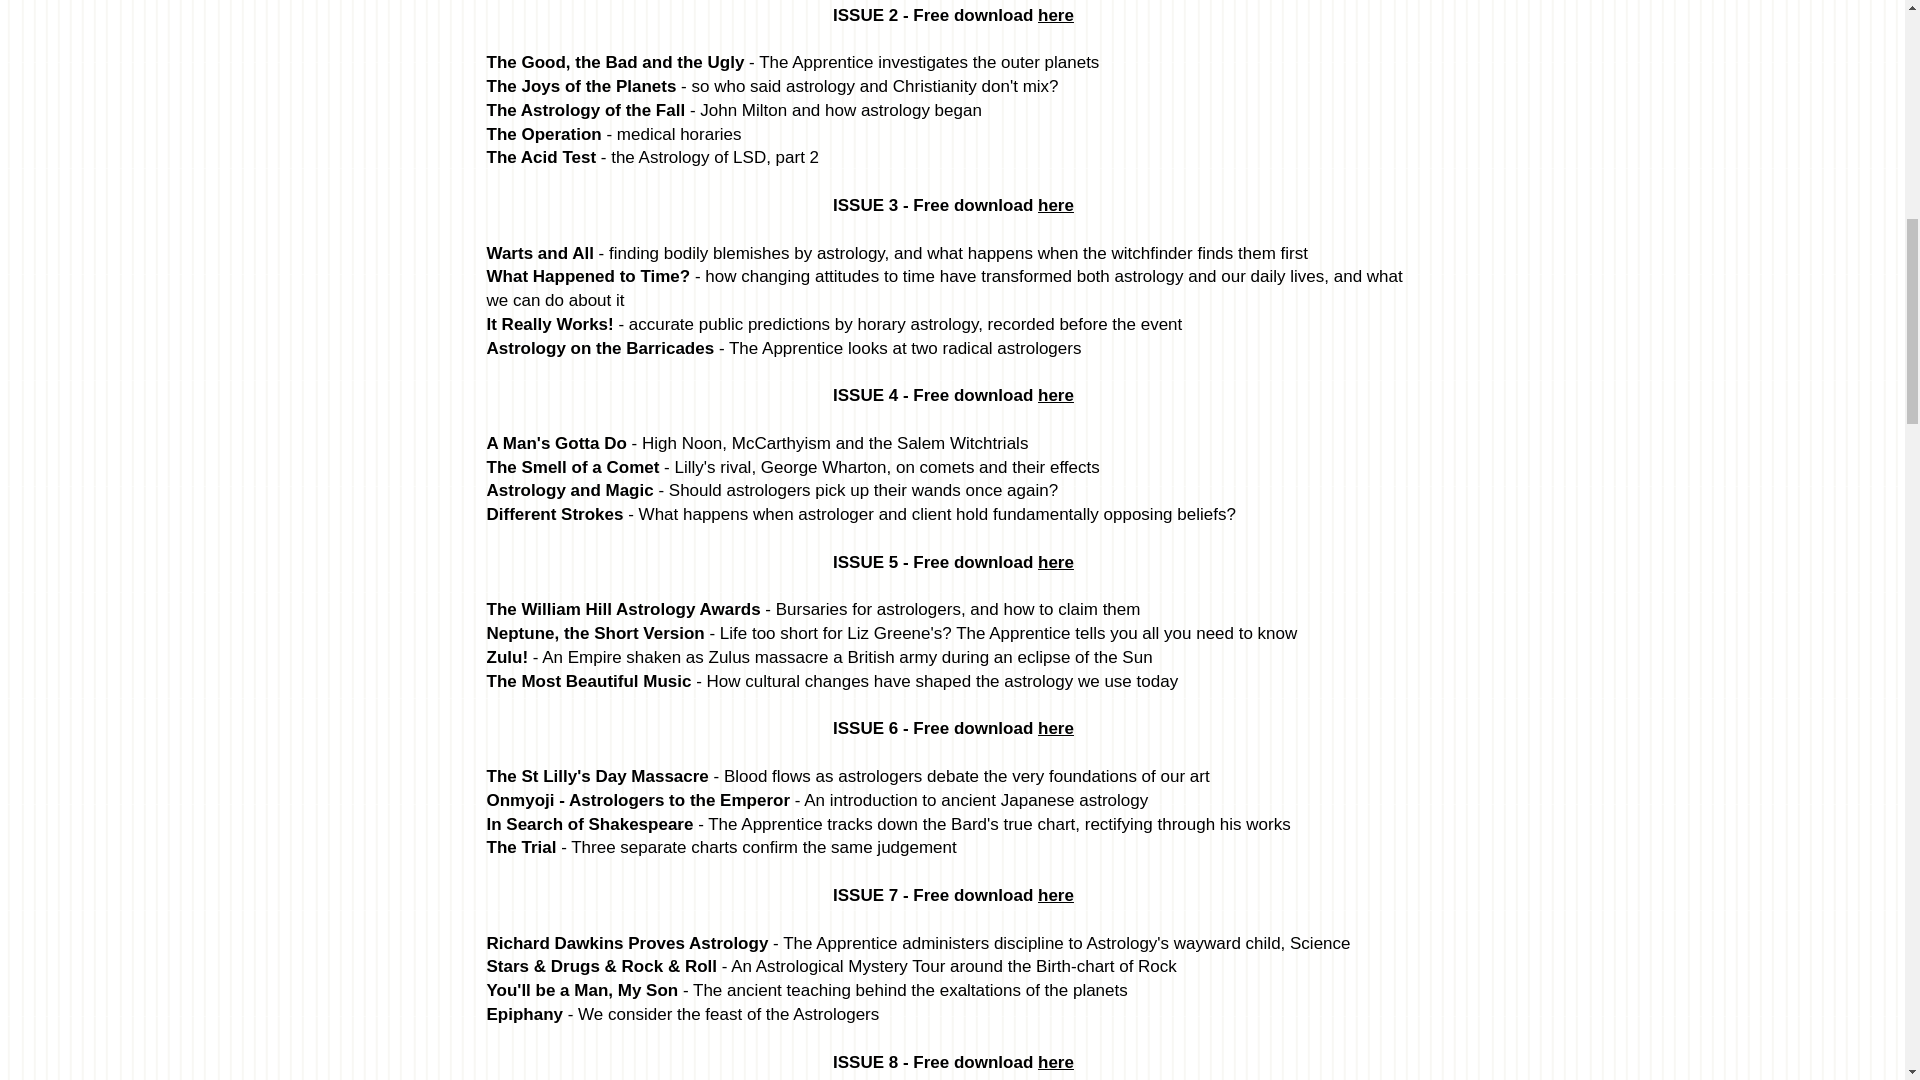 The image size is (1920, 1080). I want to click on here, so click(1056, 15).